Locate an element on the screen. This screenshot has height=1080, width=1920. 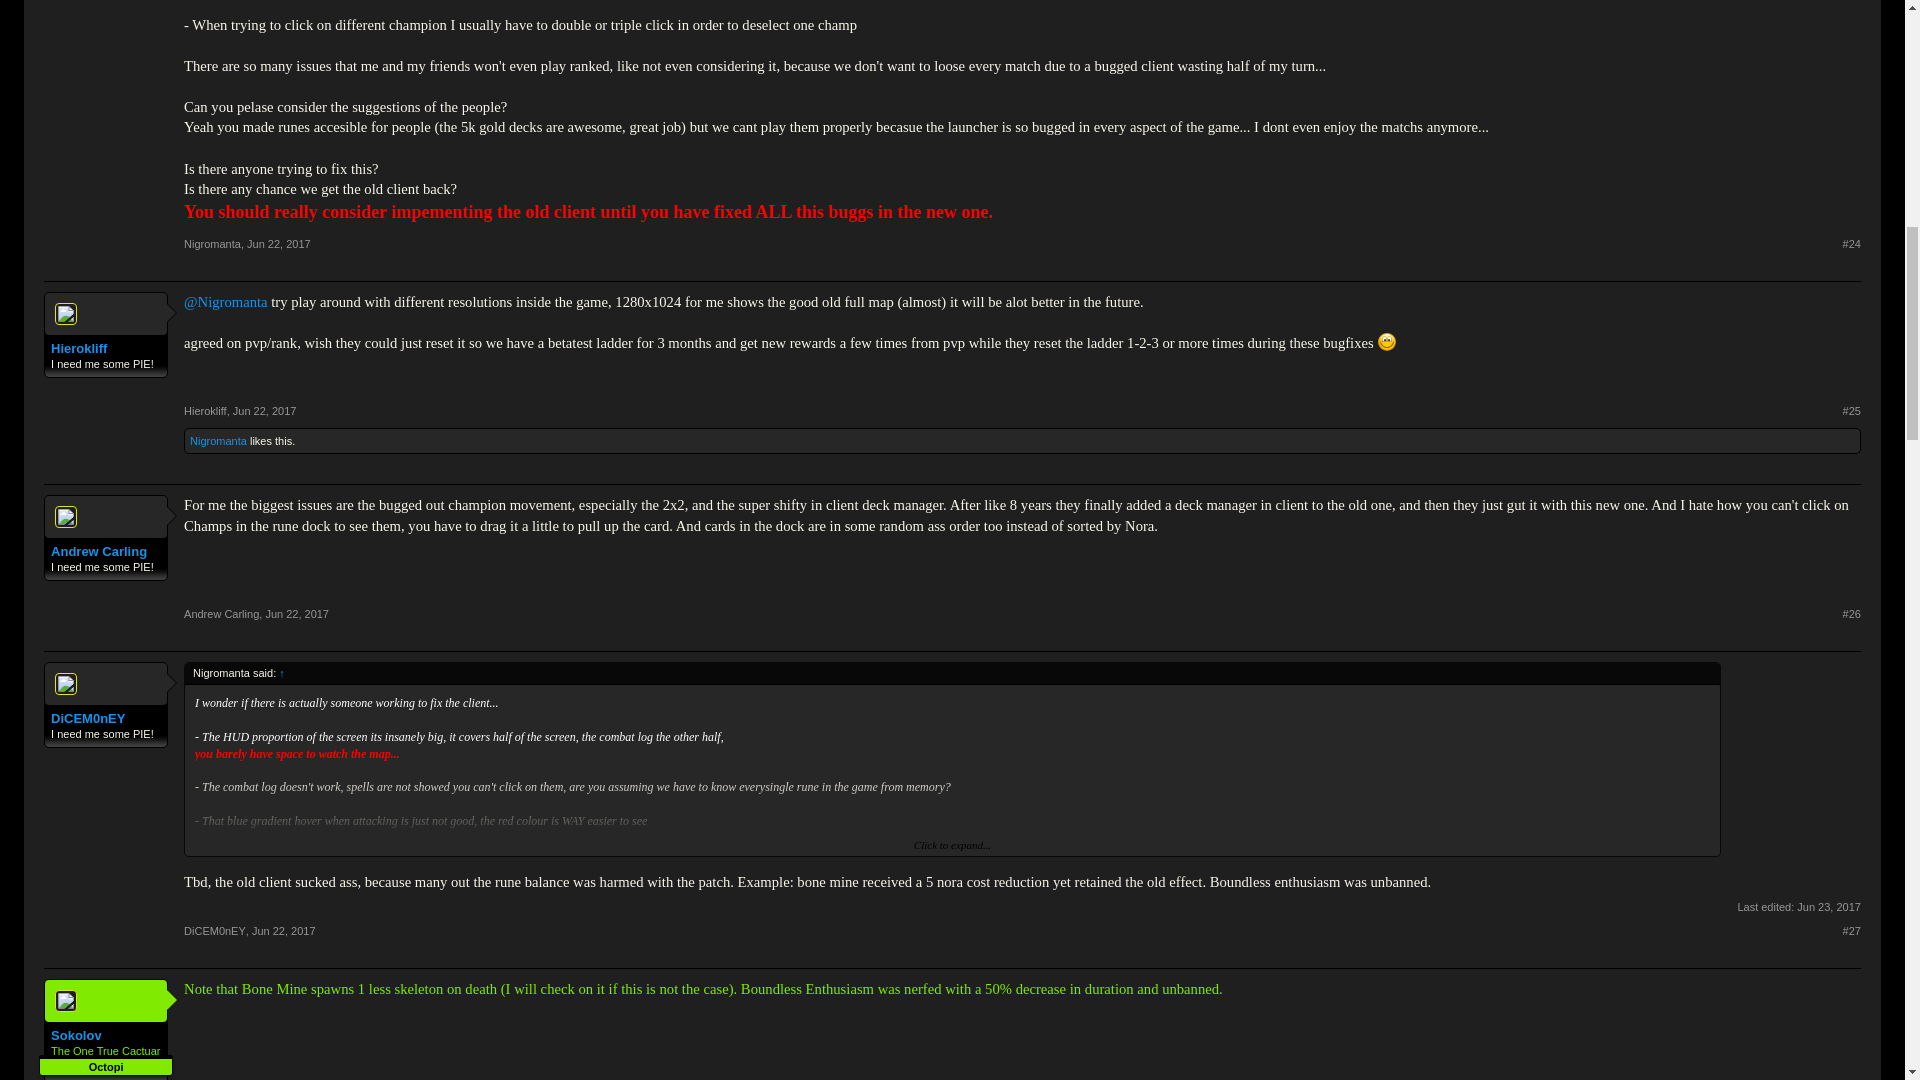
Hierokliff is located at coordinates (106, 349).